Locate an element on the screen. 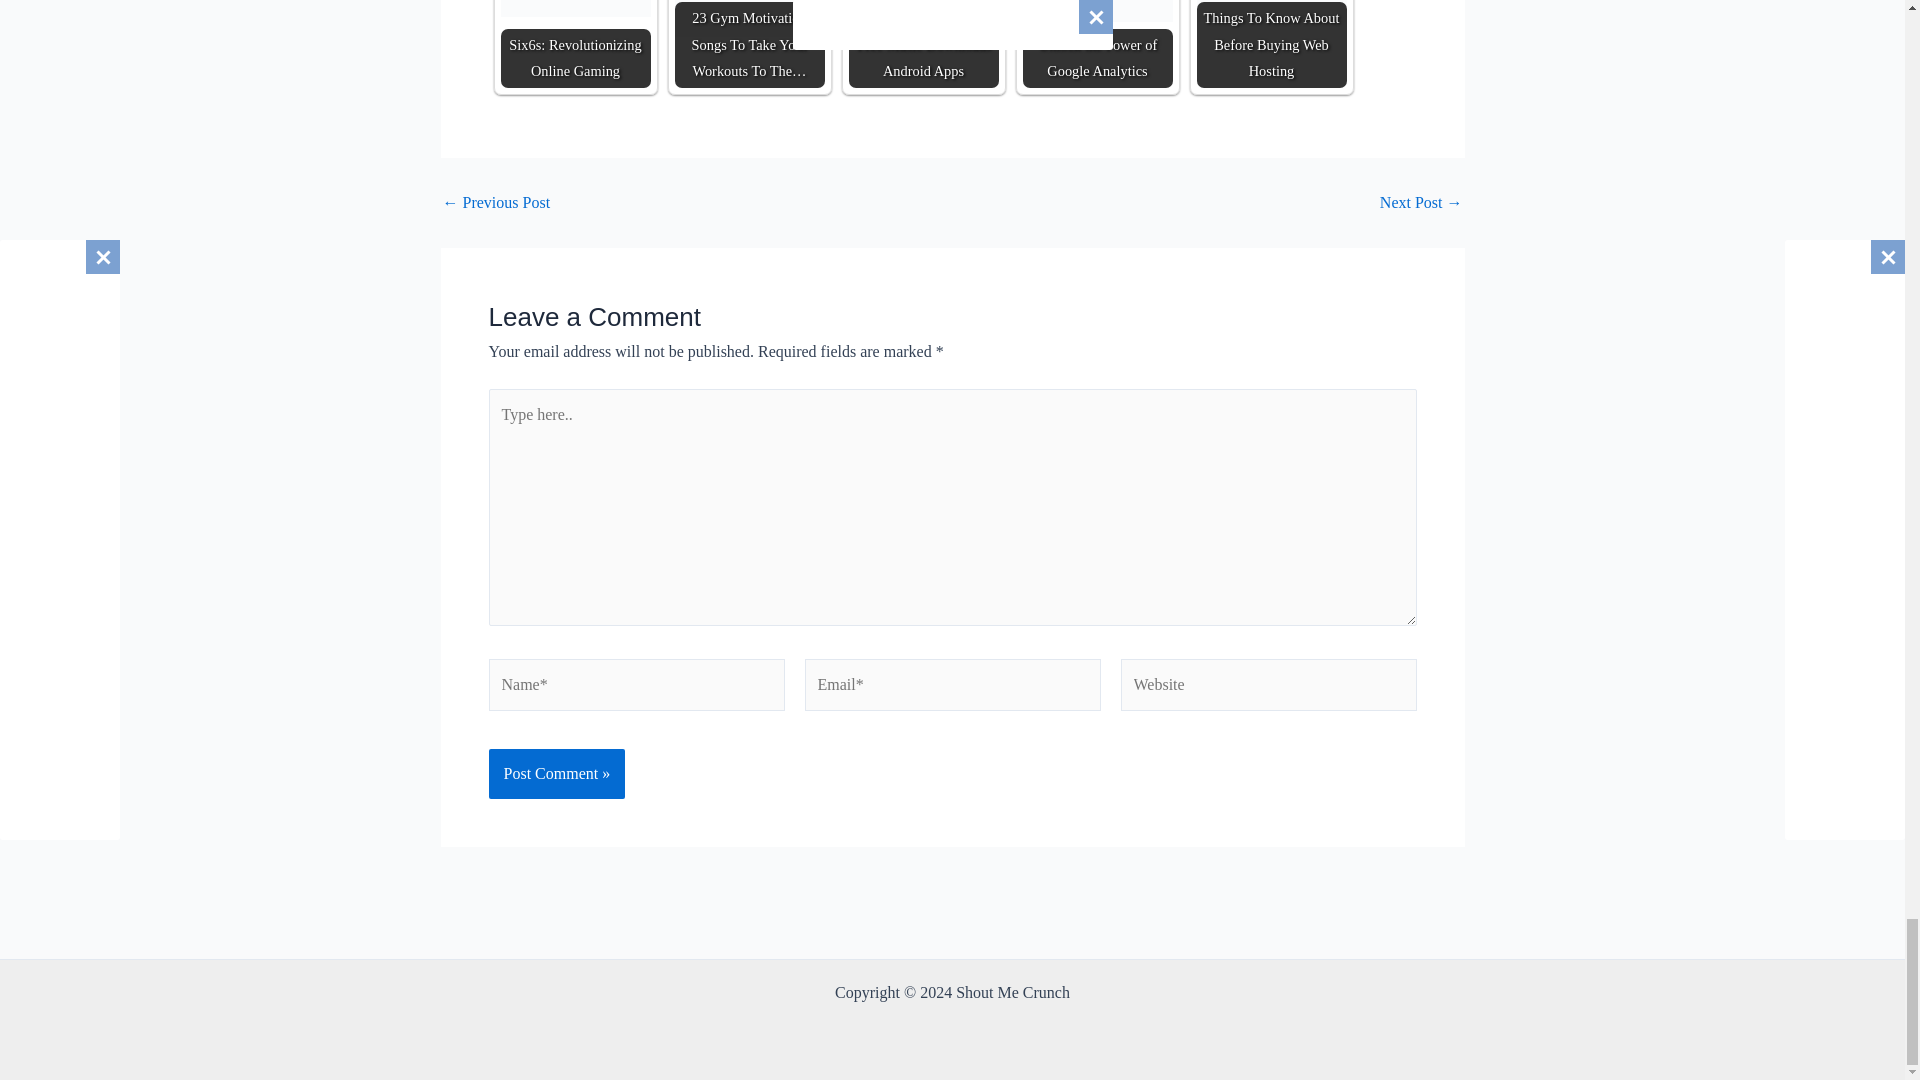 The width and height of the screenshot is (1920, 1080). Unlock the Power of Google Analytics is located at coordinates (1096, 11).